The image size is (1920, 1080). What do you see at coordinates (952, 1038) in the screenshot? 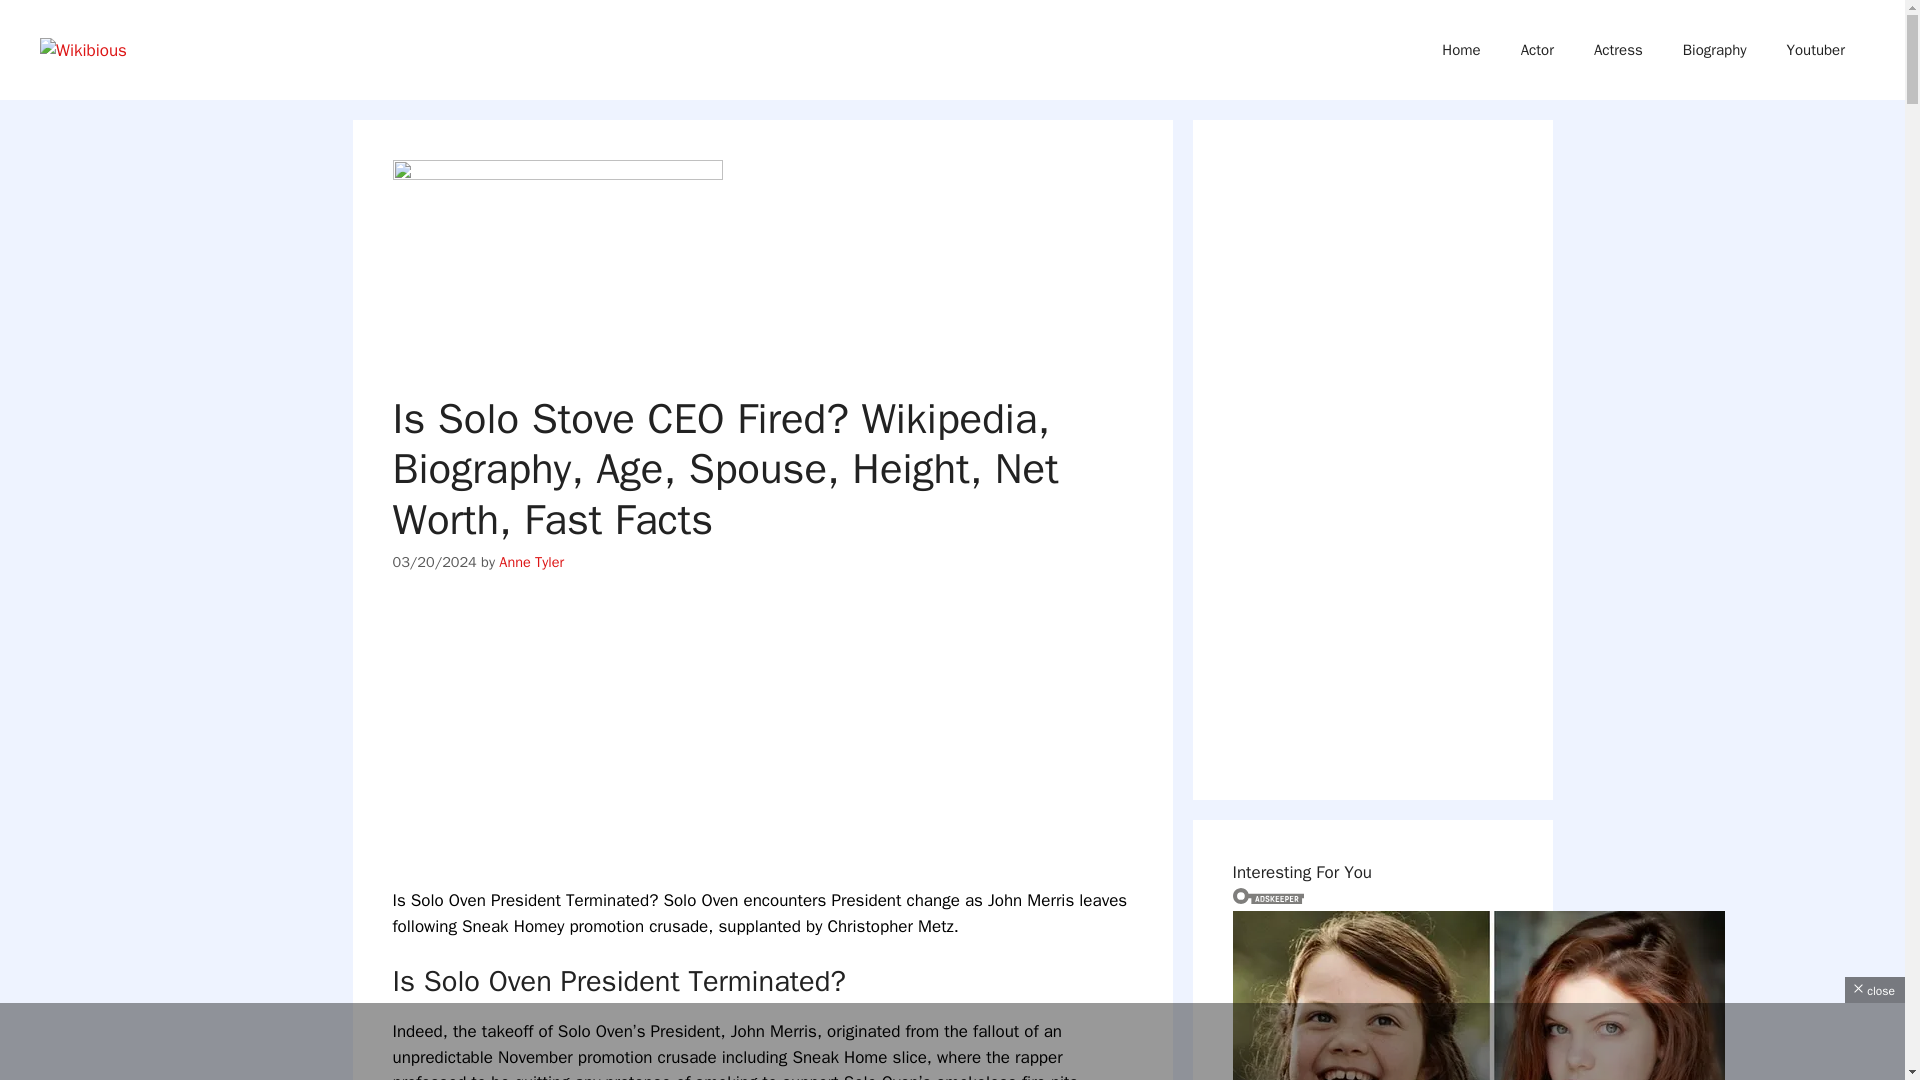
I see `Advertisement` at bounding box center [952, 1038].